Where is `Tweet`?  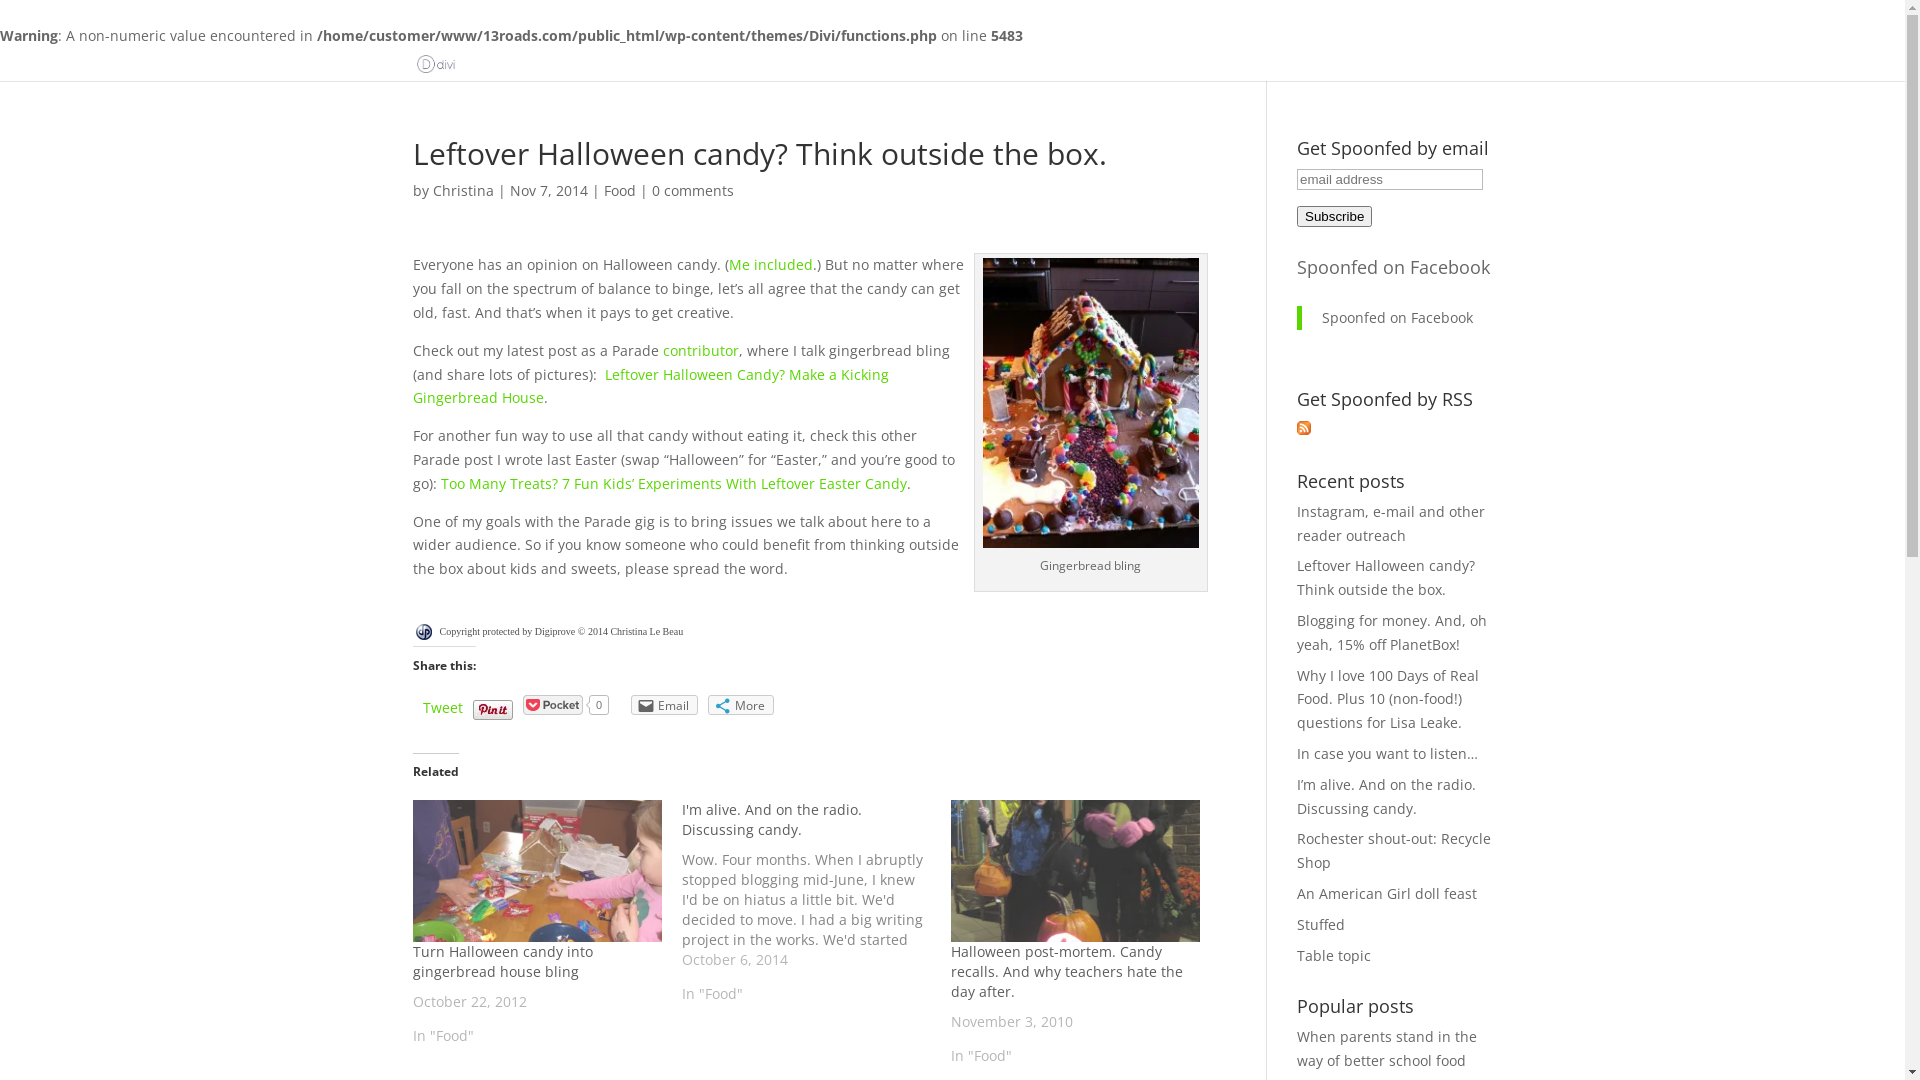
Tweet is located at coordinates (442, 708).